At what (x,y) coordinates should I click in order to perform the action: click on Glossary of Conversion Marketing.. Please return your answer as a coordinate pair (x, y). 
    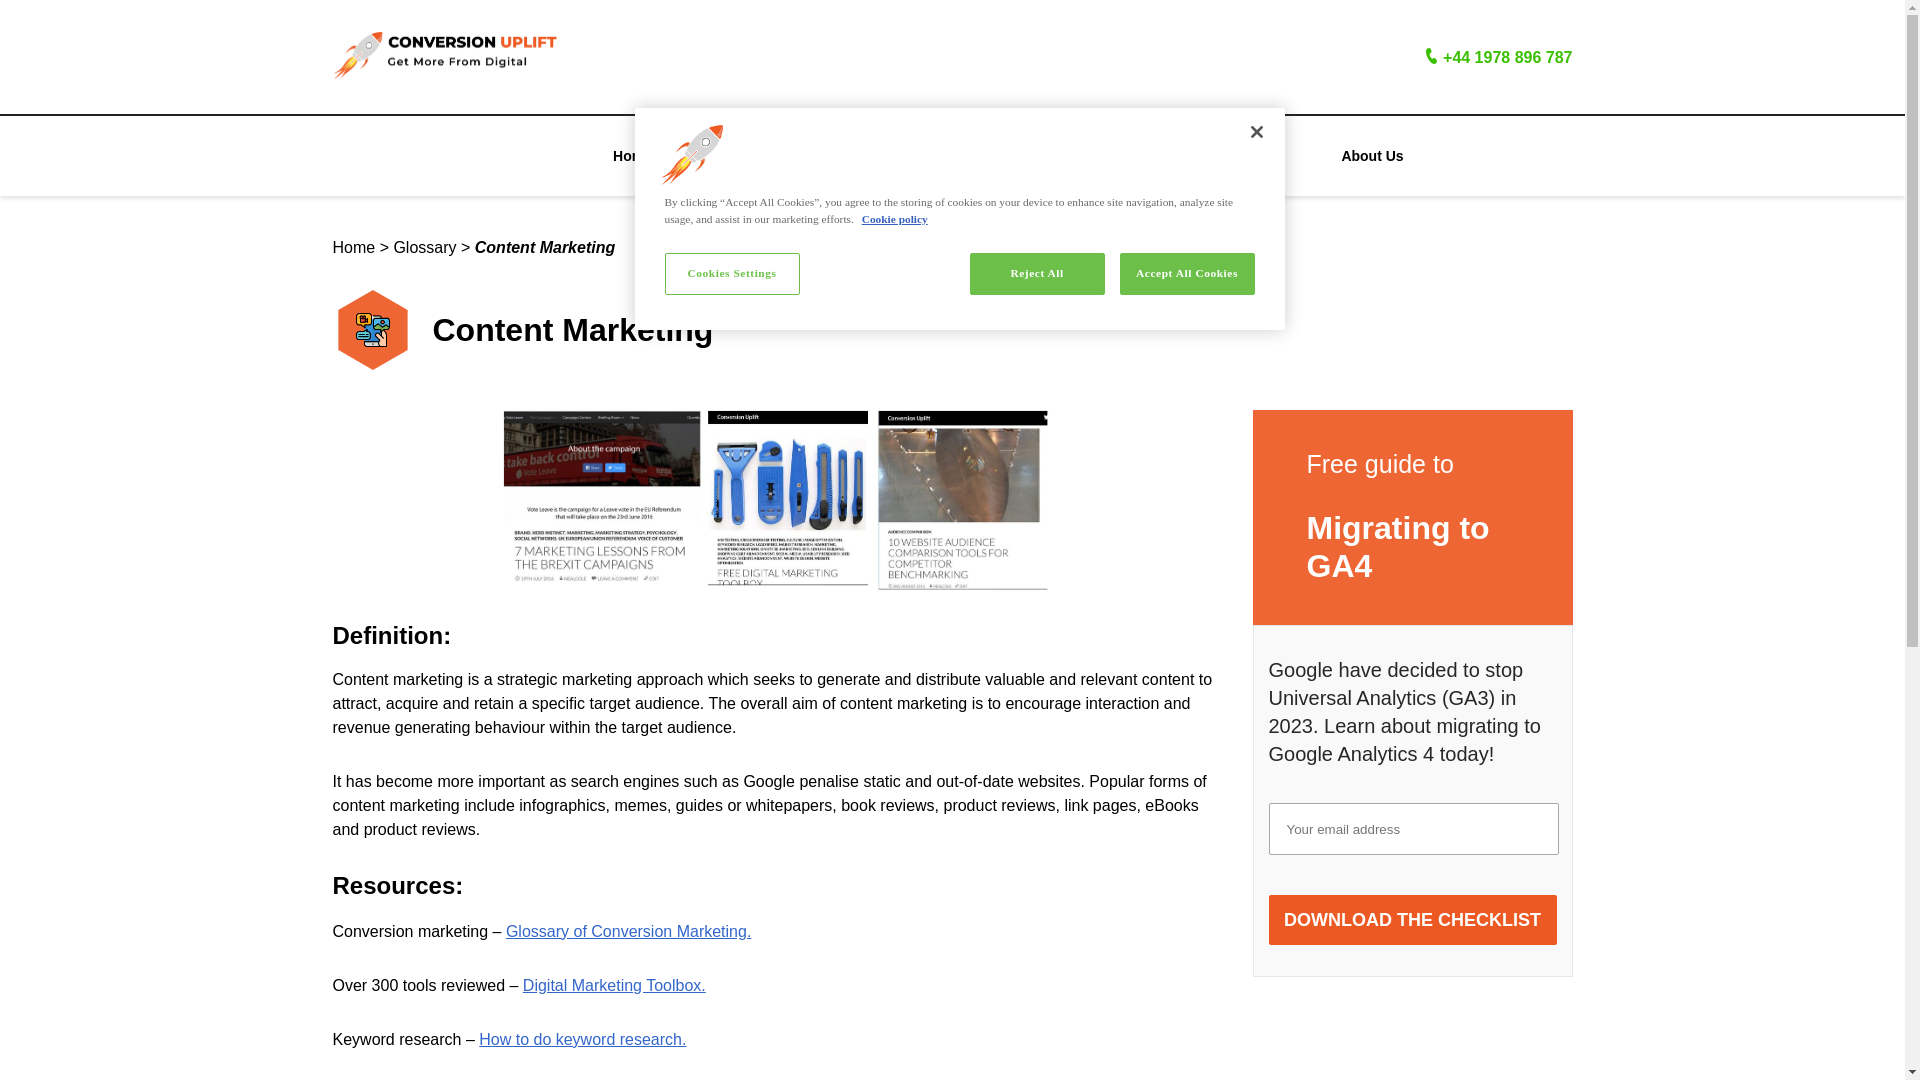
    Looking at the image, I should click on (628, 931).